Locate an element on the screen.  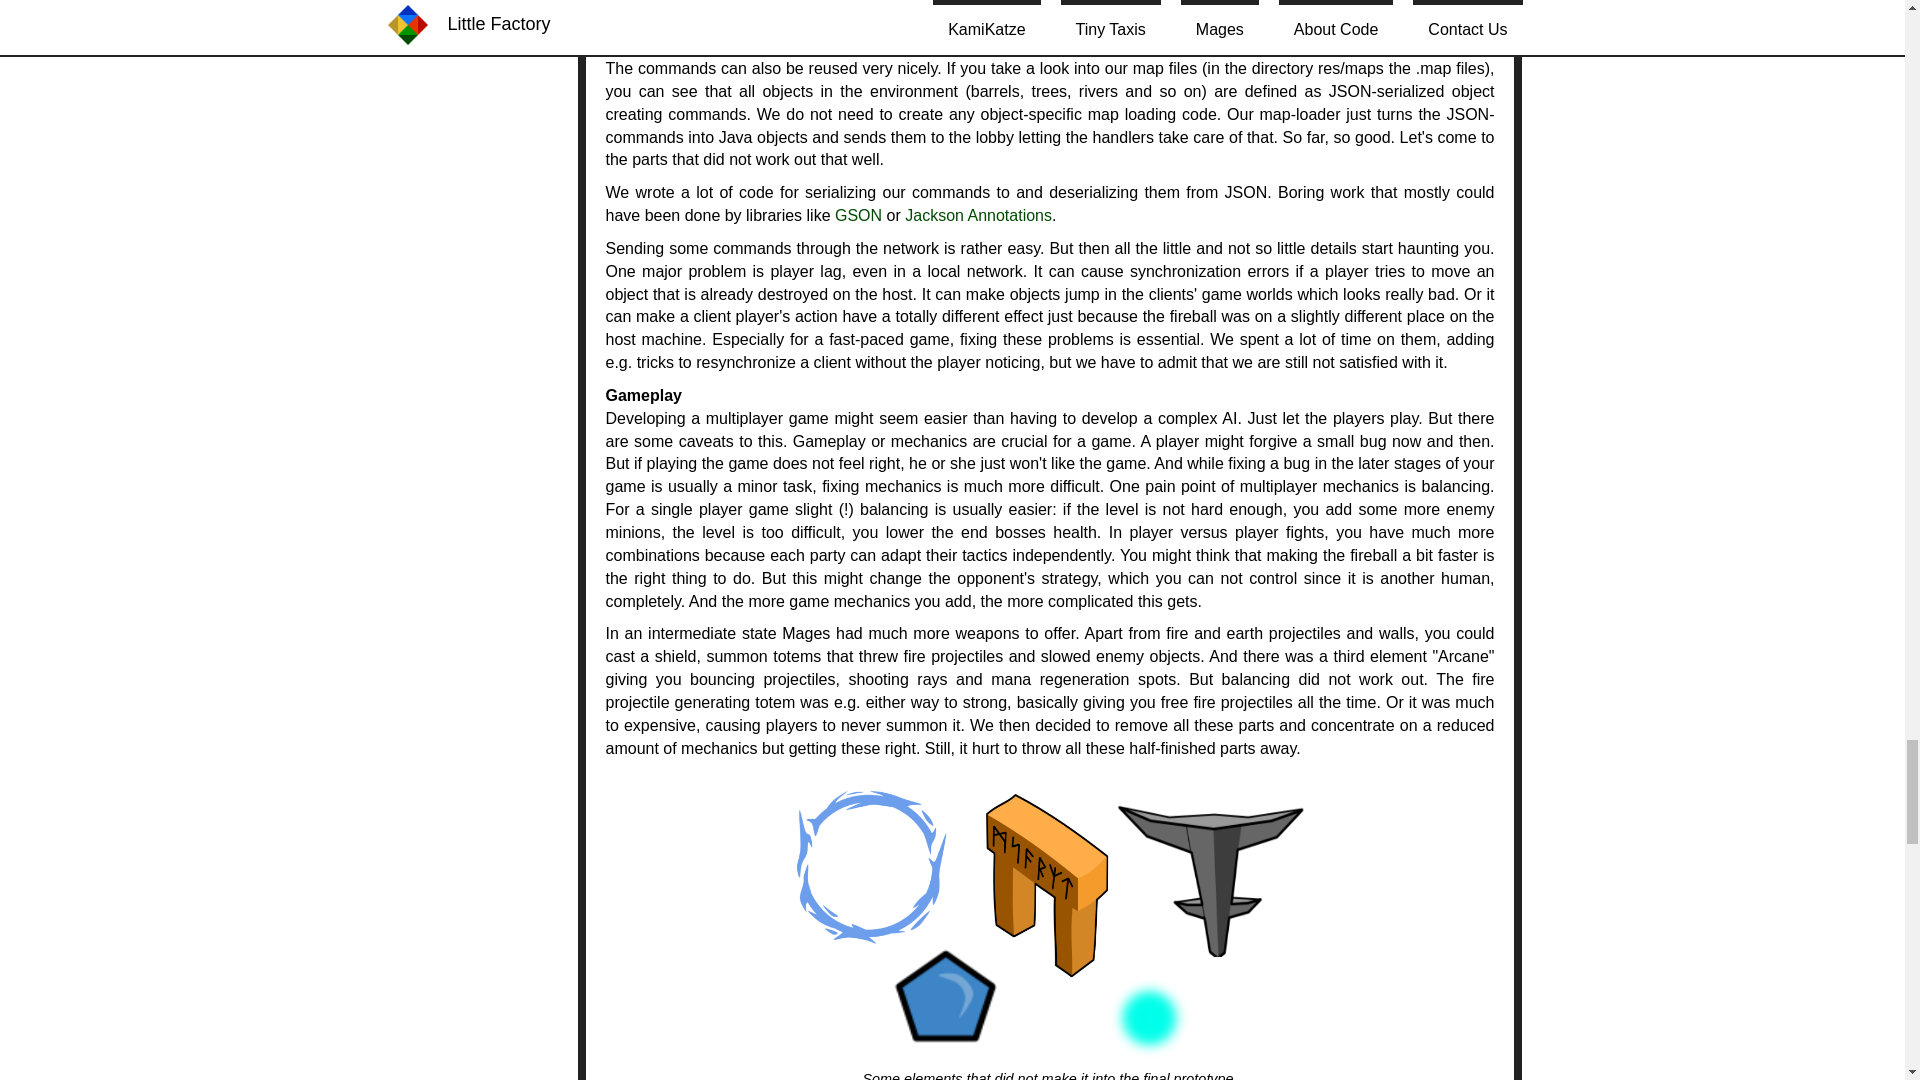
GSON is located at coordinates (858, 215).